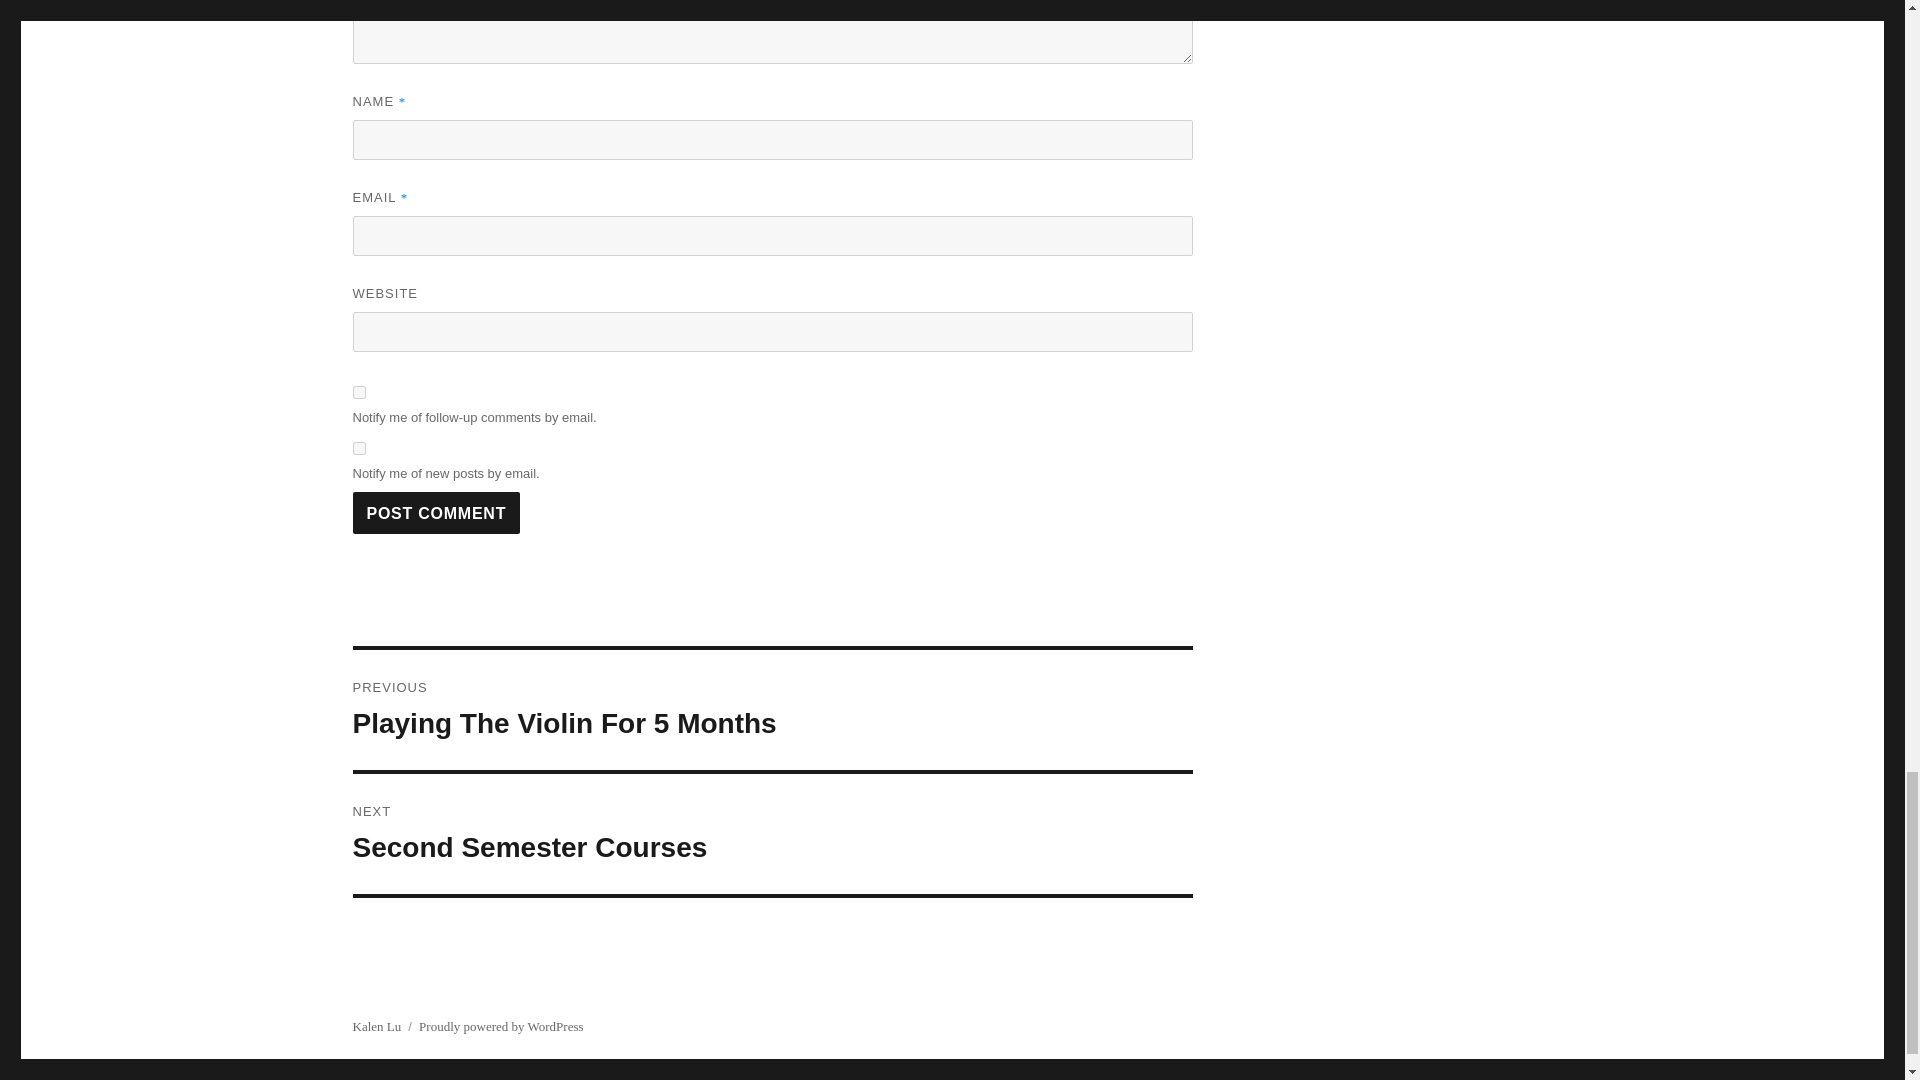  I want to click on subscribe, so click(358, 448).